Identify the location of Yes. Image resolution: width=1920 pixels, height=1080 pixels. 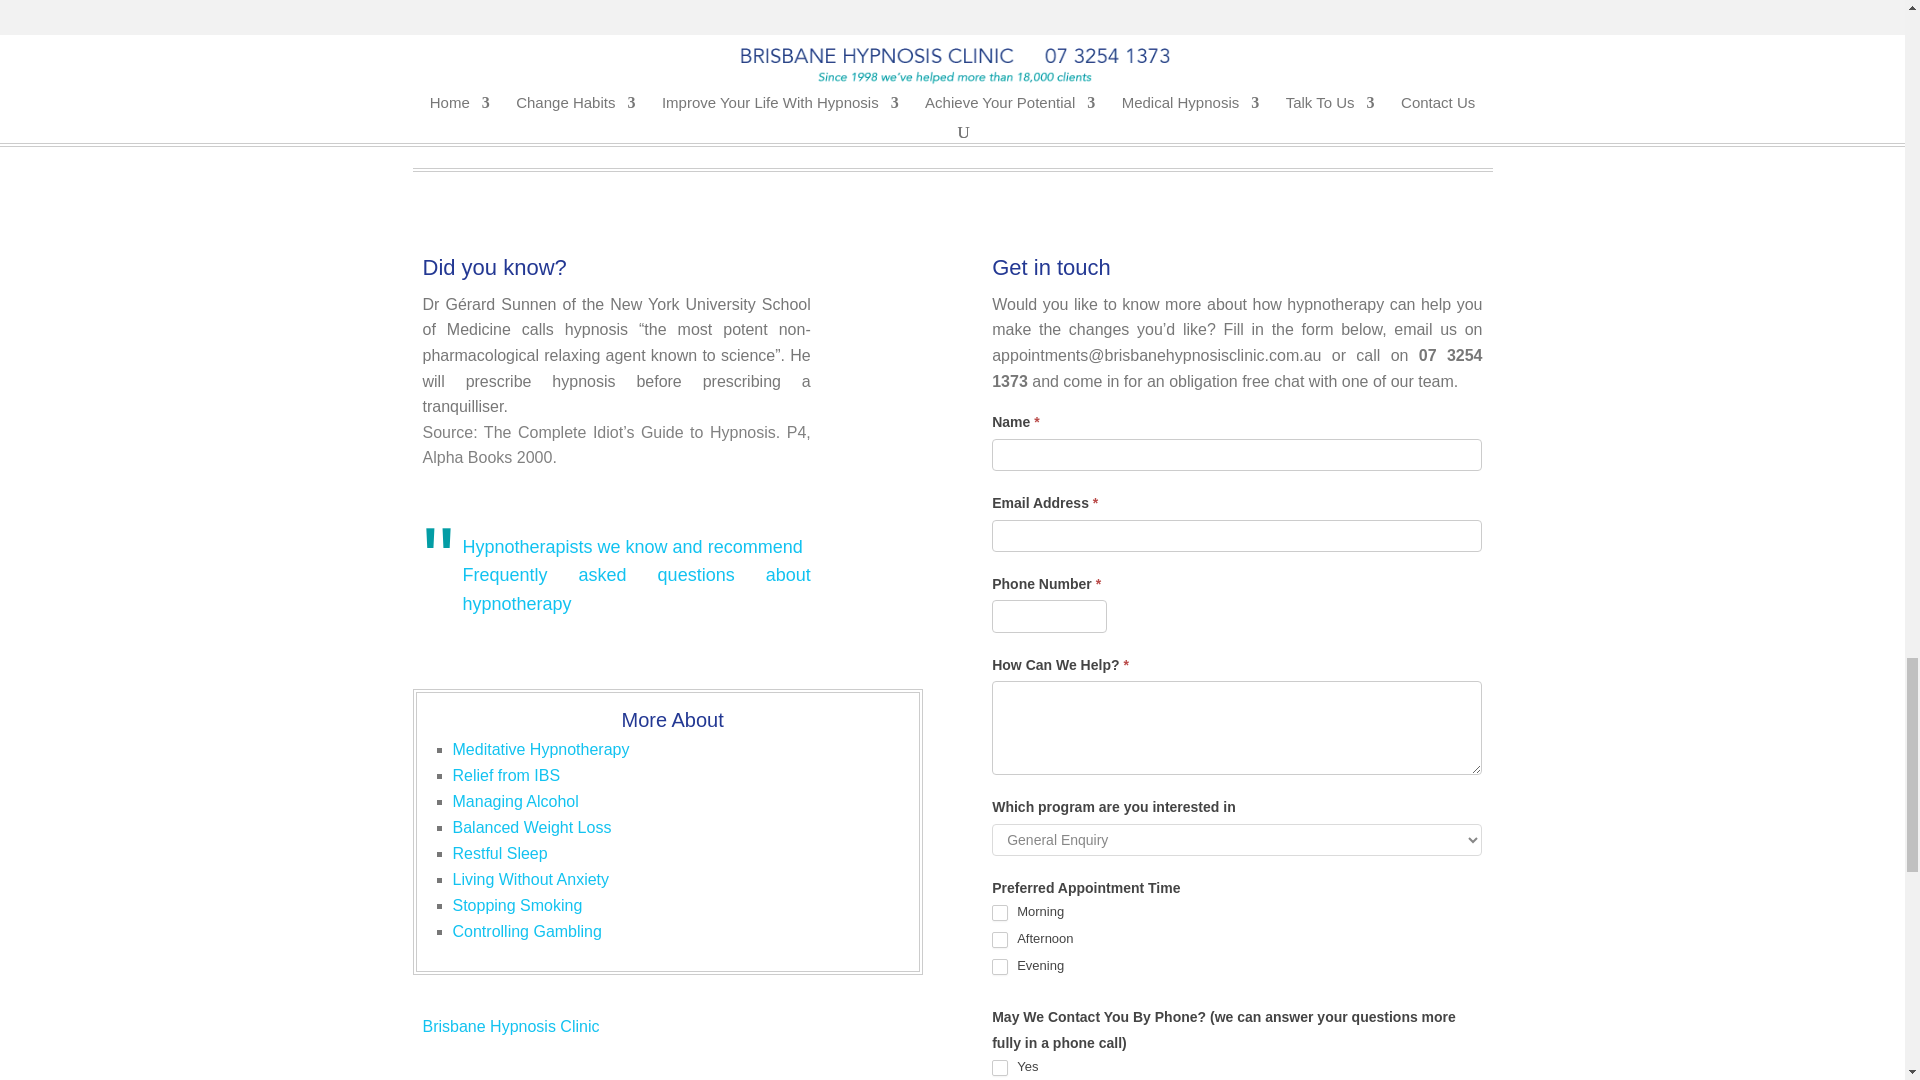
(1000, 1067).